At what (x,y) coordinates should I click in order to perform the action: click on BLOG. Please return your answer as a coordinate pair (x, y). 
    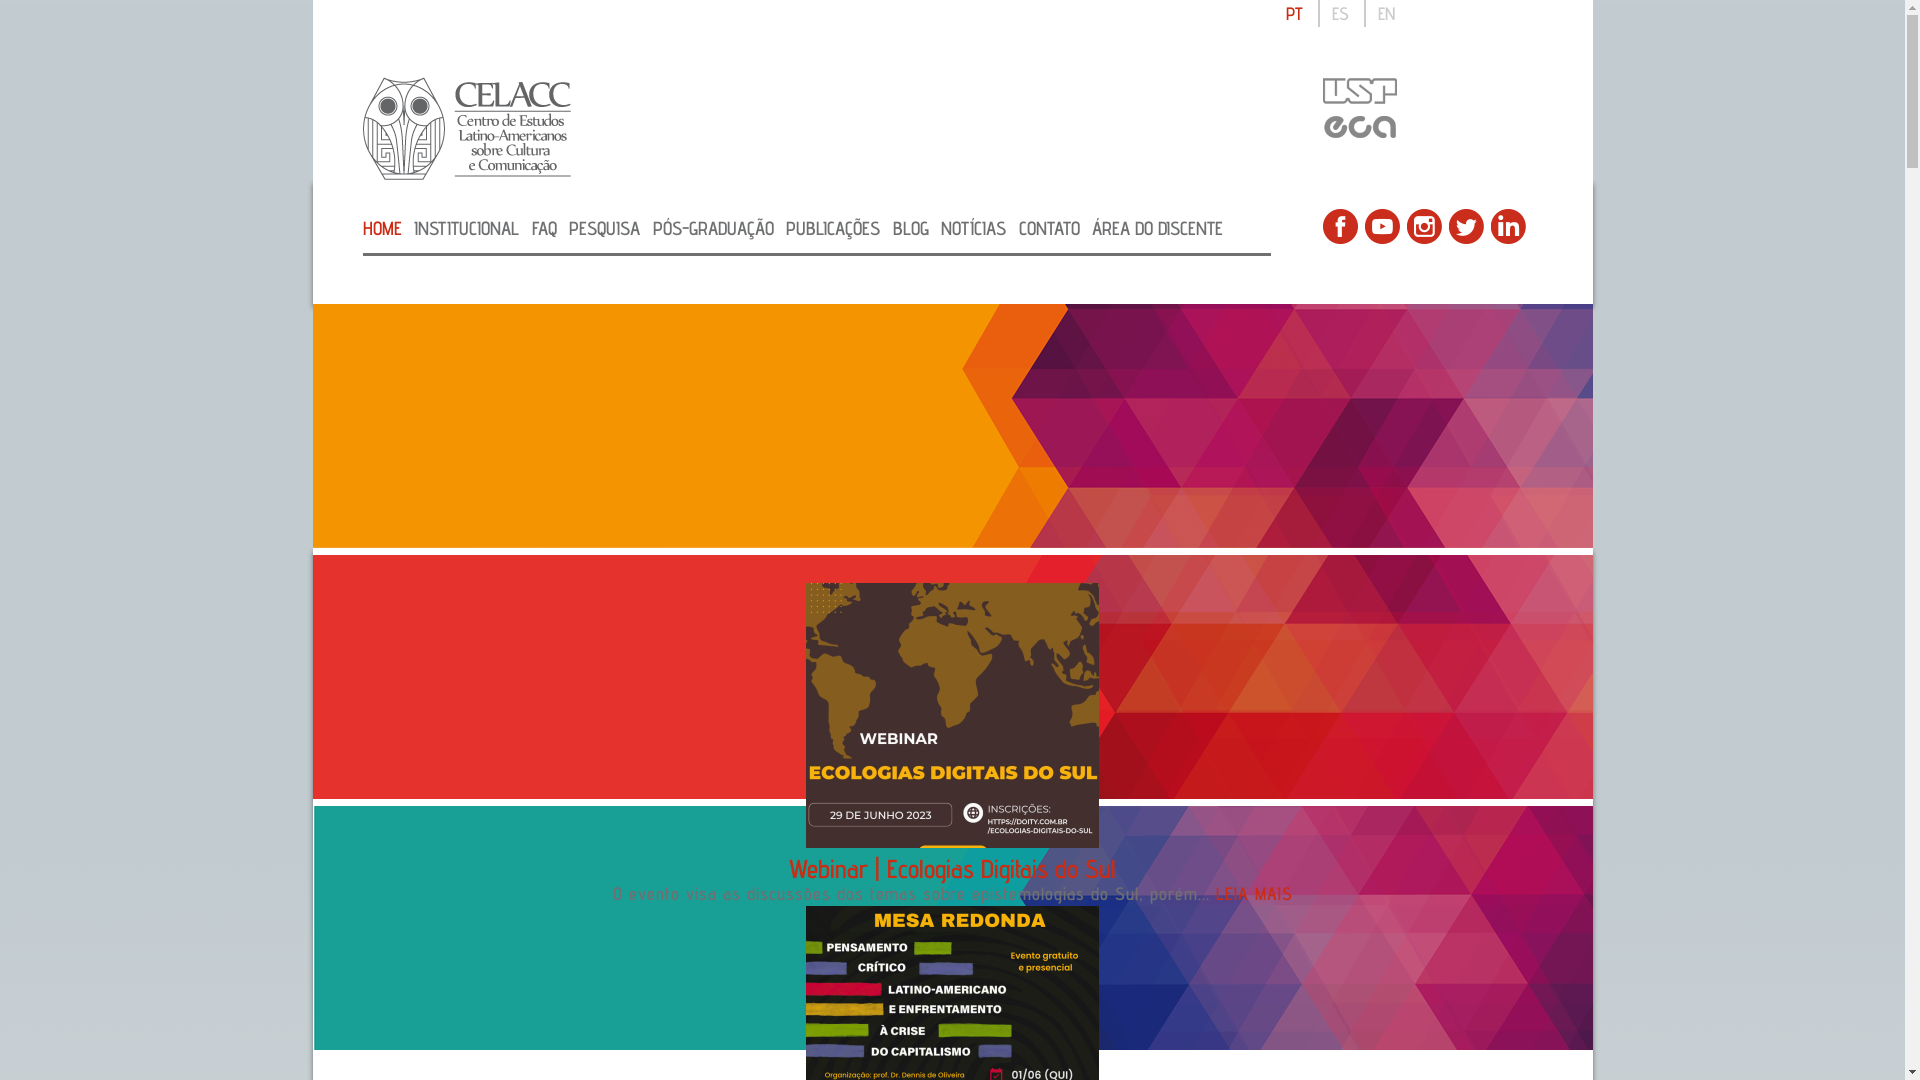
    Looking at the image, I should click on (910, 228).